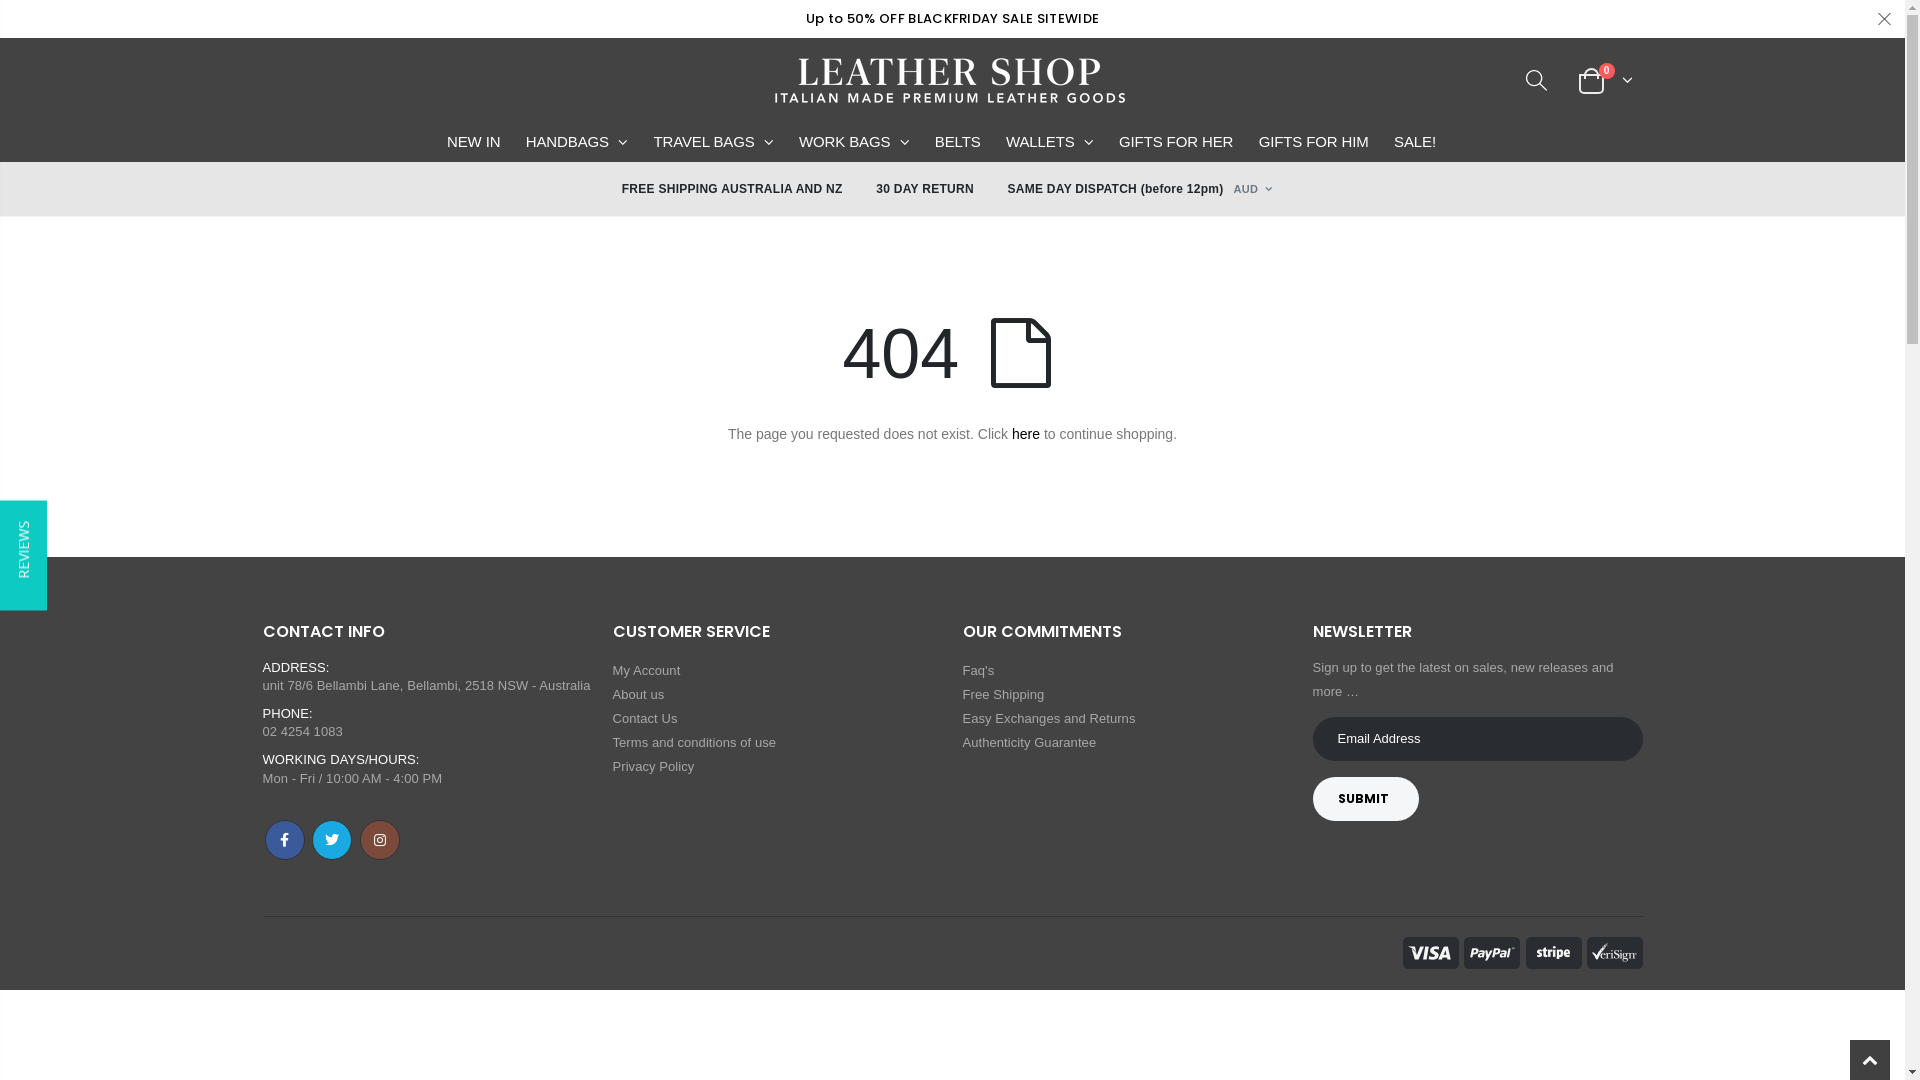 Image resolution: width=1920 pixels, height=1080 pixels. What do you see at coordinates (1252, 732) in the screenshot?
I see `BZD` at bounding box center [1252, 732].